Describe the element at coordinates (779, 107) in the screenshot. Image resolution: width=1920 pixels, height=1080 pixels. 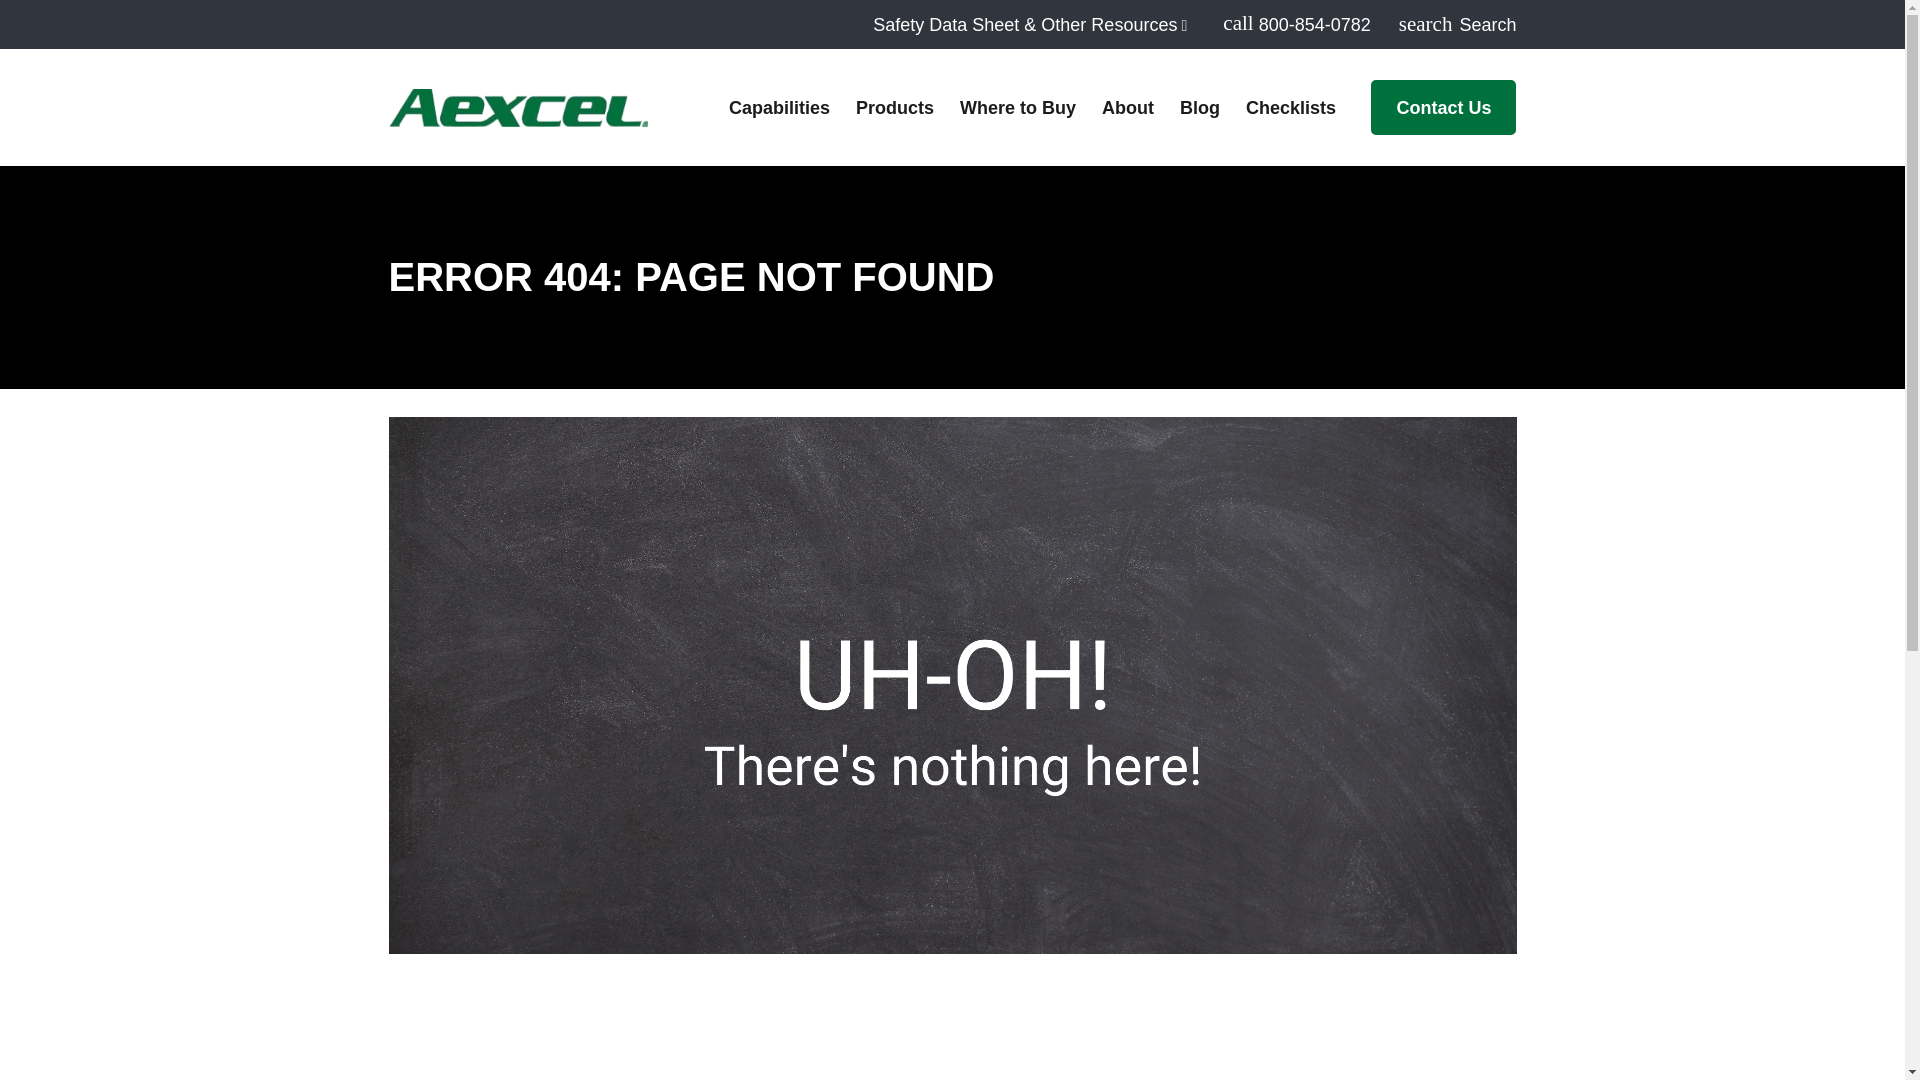
I see `Capabilities` at that location.